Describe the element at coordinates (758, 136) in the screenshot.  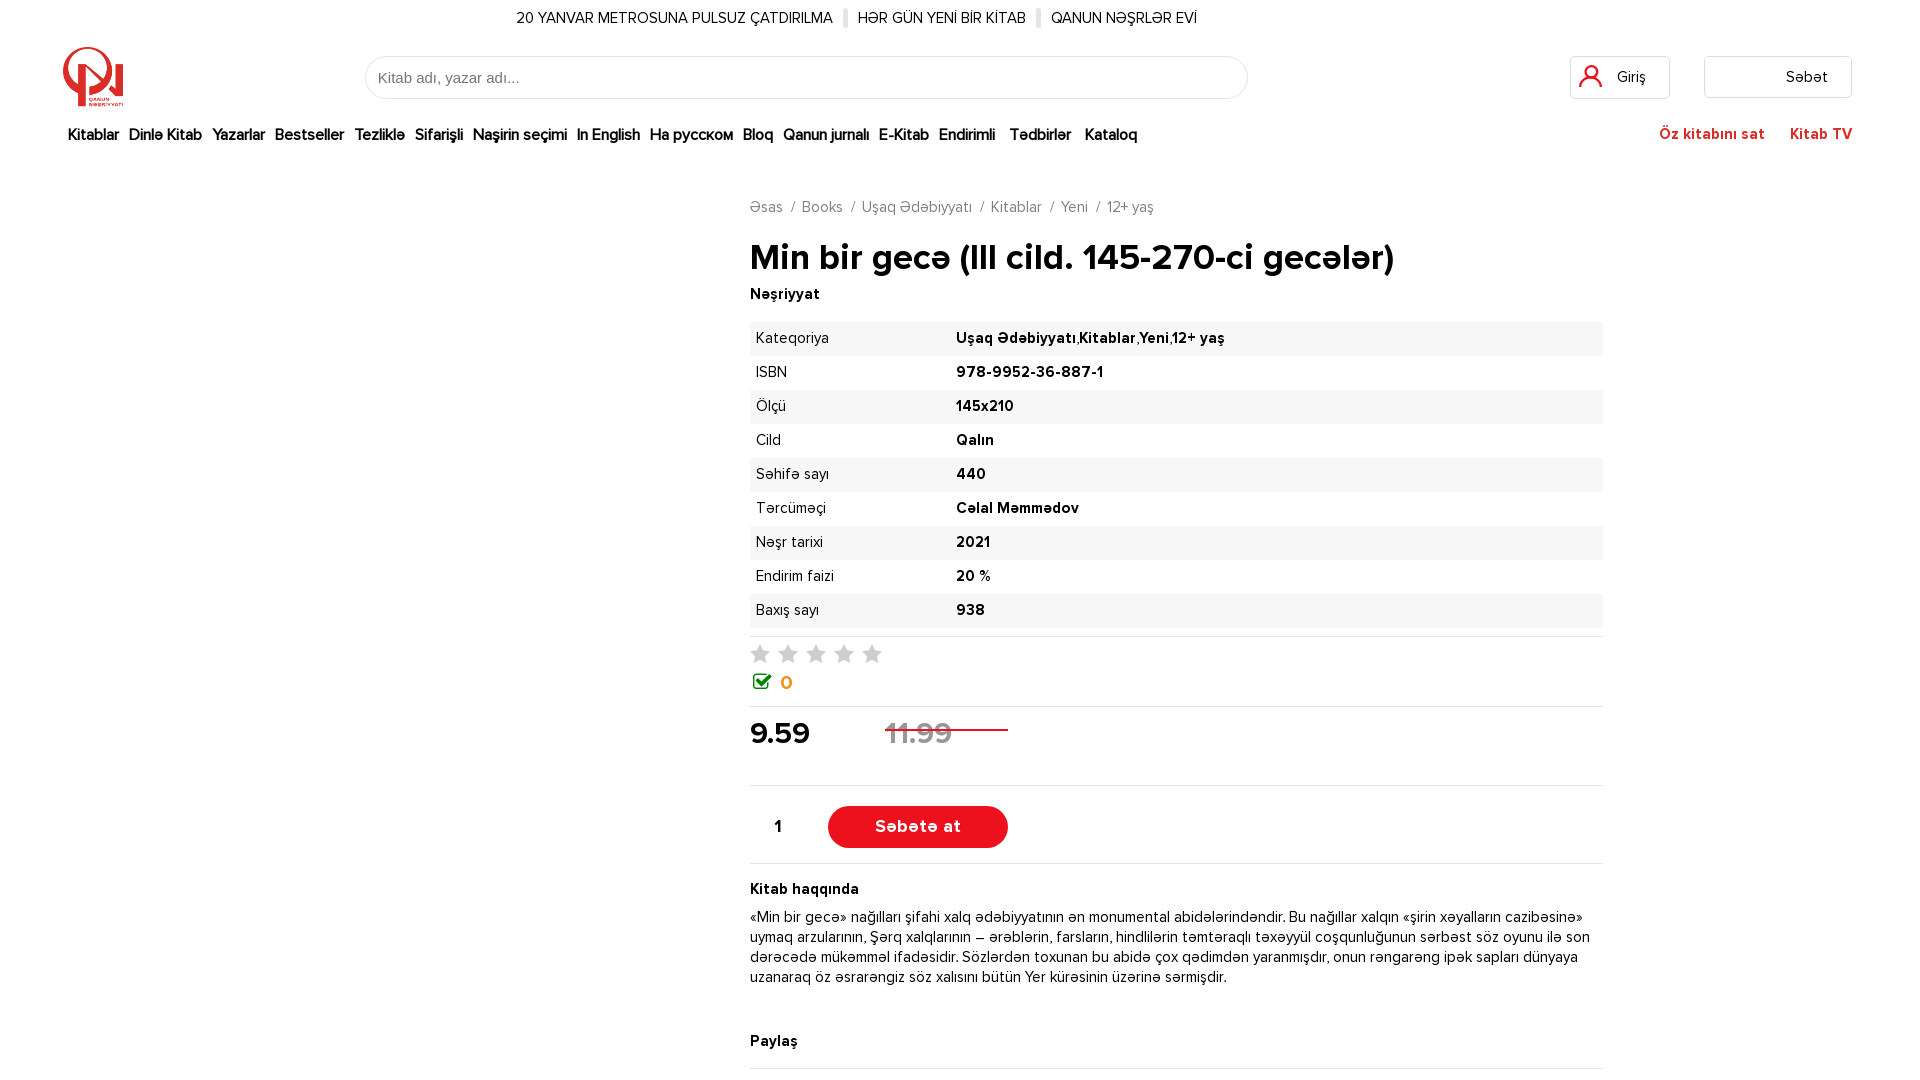
I see `Bloq` at that location.